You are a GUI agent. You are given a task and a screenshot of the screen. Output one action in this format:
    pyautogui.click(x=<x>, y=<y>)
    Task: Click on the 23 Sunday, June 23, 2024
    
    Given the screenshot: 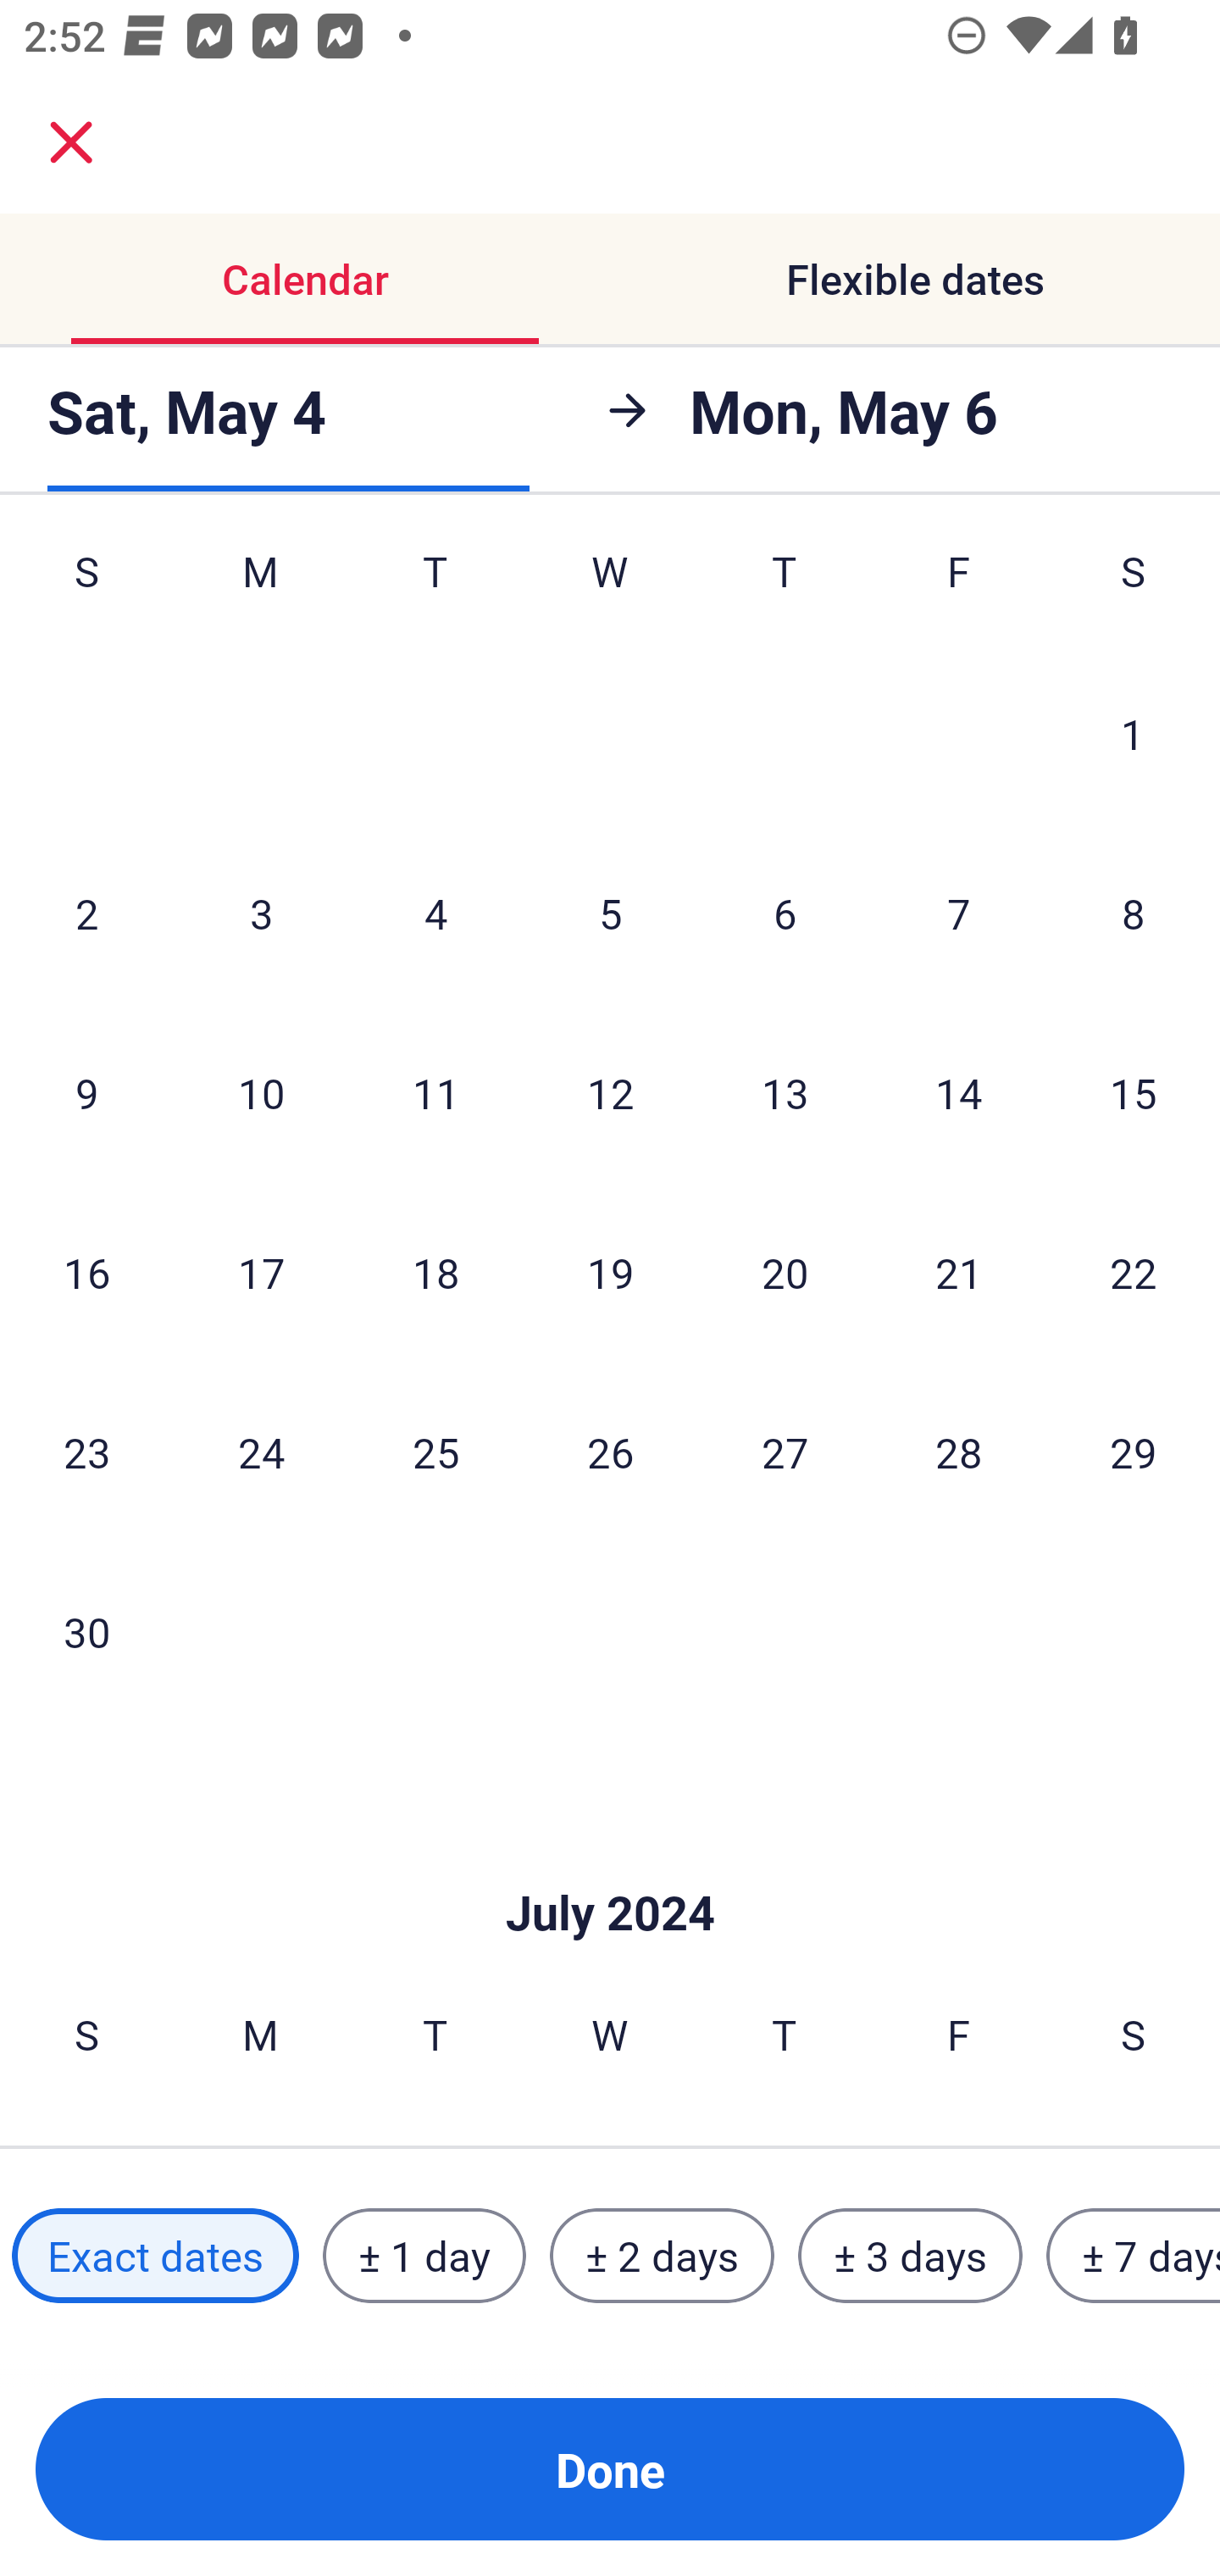 What is the action you would take?
    pyautogui.click(x=86, y=1451)
    